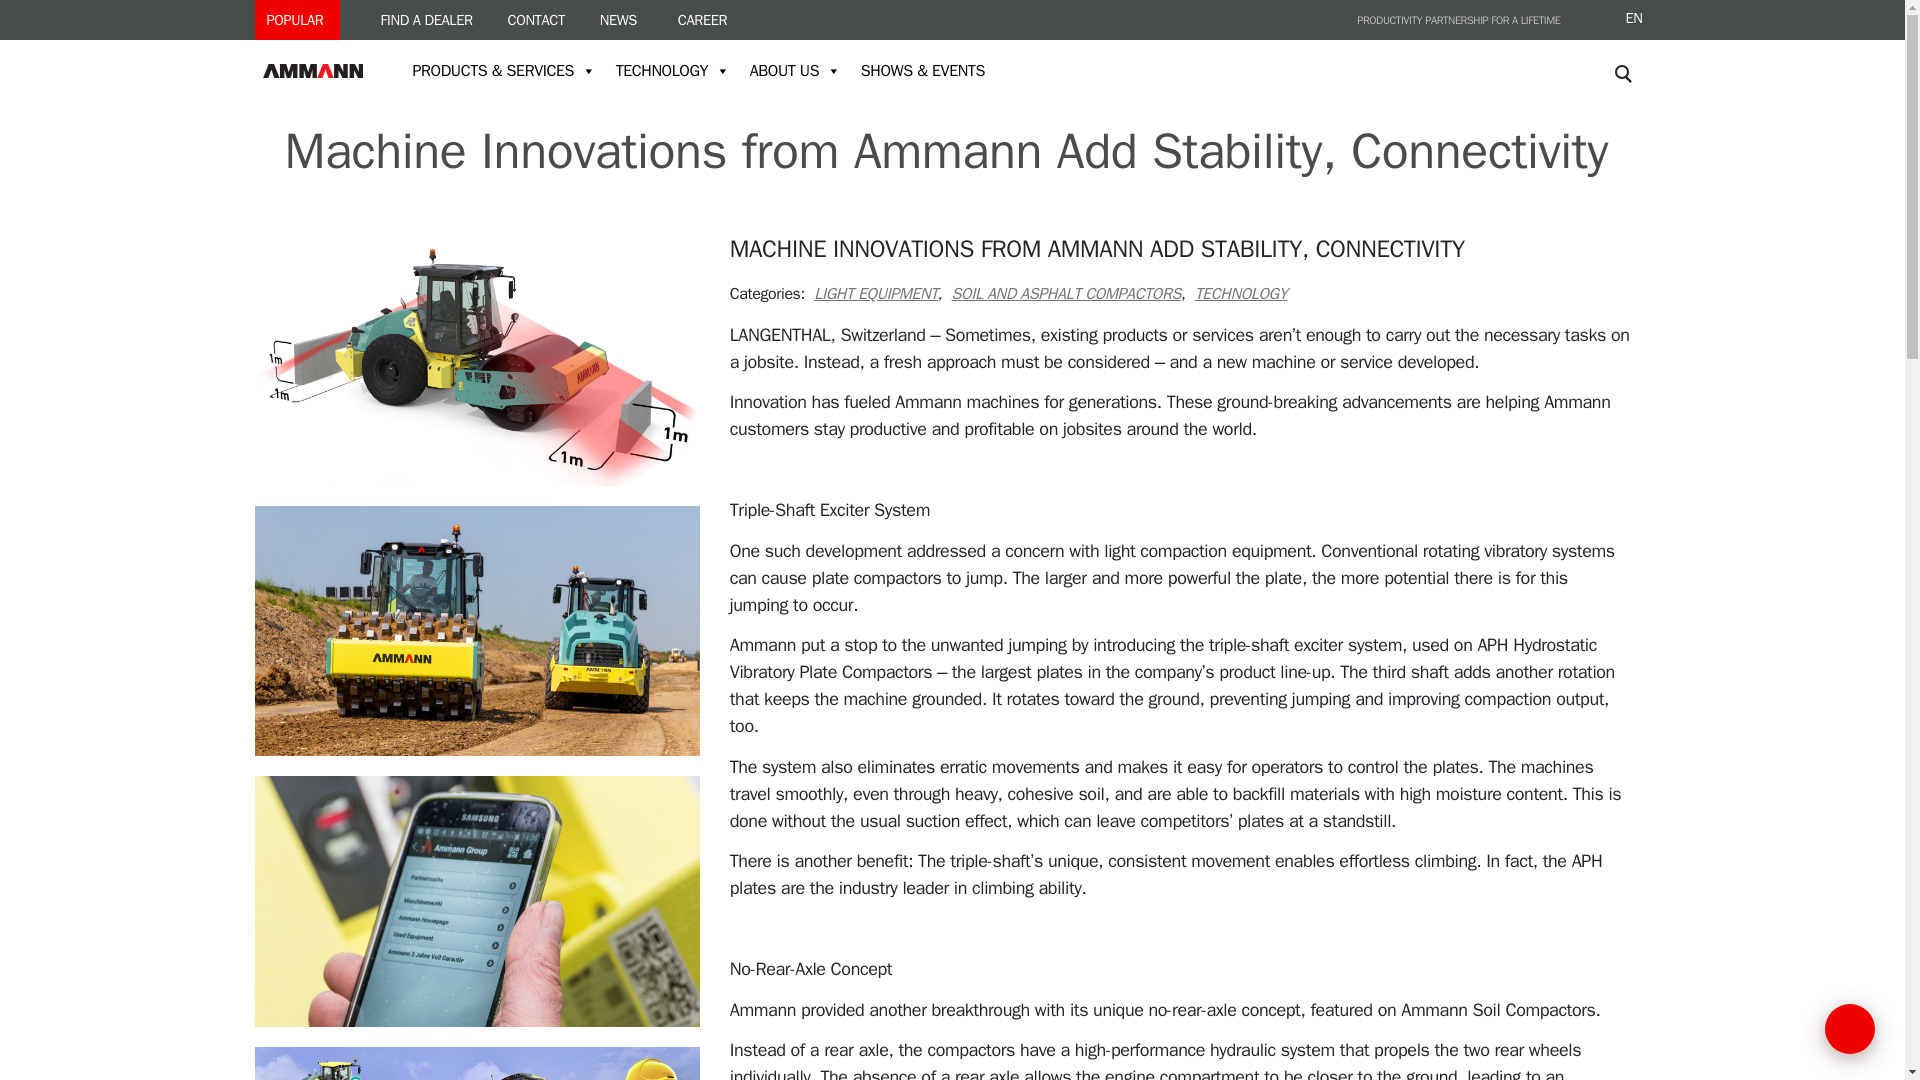 This screenshot has width=1920, height=1080. What do you see at coordinates (1626, 19) in the screenshot?
I see `EN` at bounding box center [1626, 19].